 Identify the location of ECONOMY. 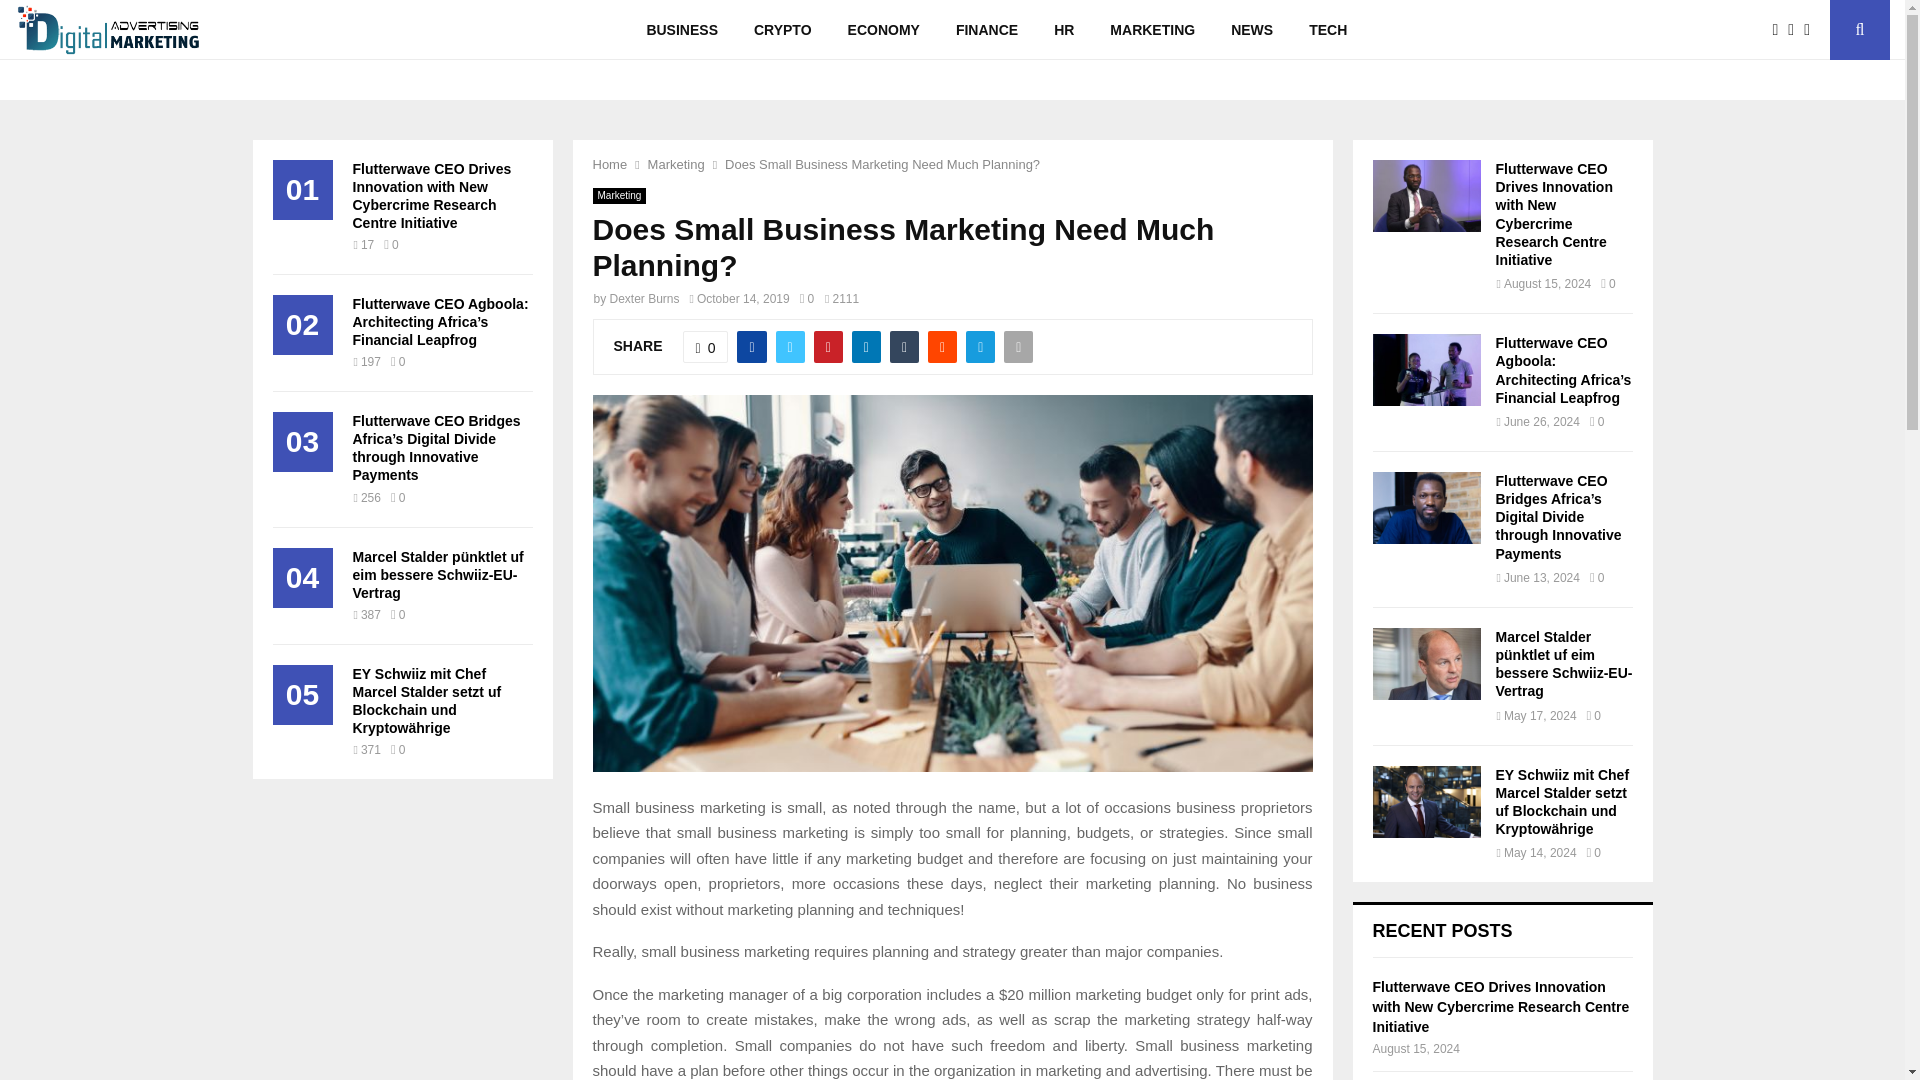
(884, 30).